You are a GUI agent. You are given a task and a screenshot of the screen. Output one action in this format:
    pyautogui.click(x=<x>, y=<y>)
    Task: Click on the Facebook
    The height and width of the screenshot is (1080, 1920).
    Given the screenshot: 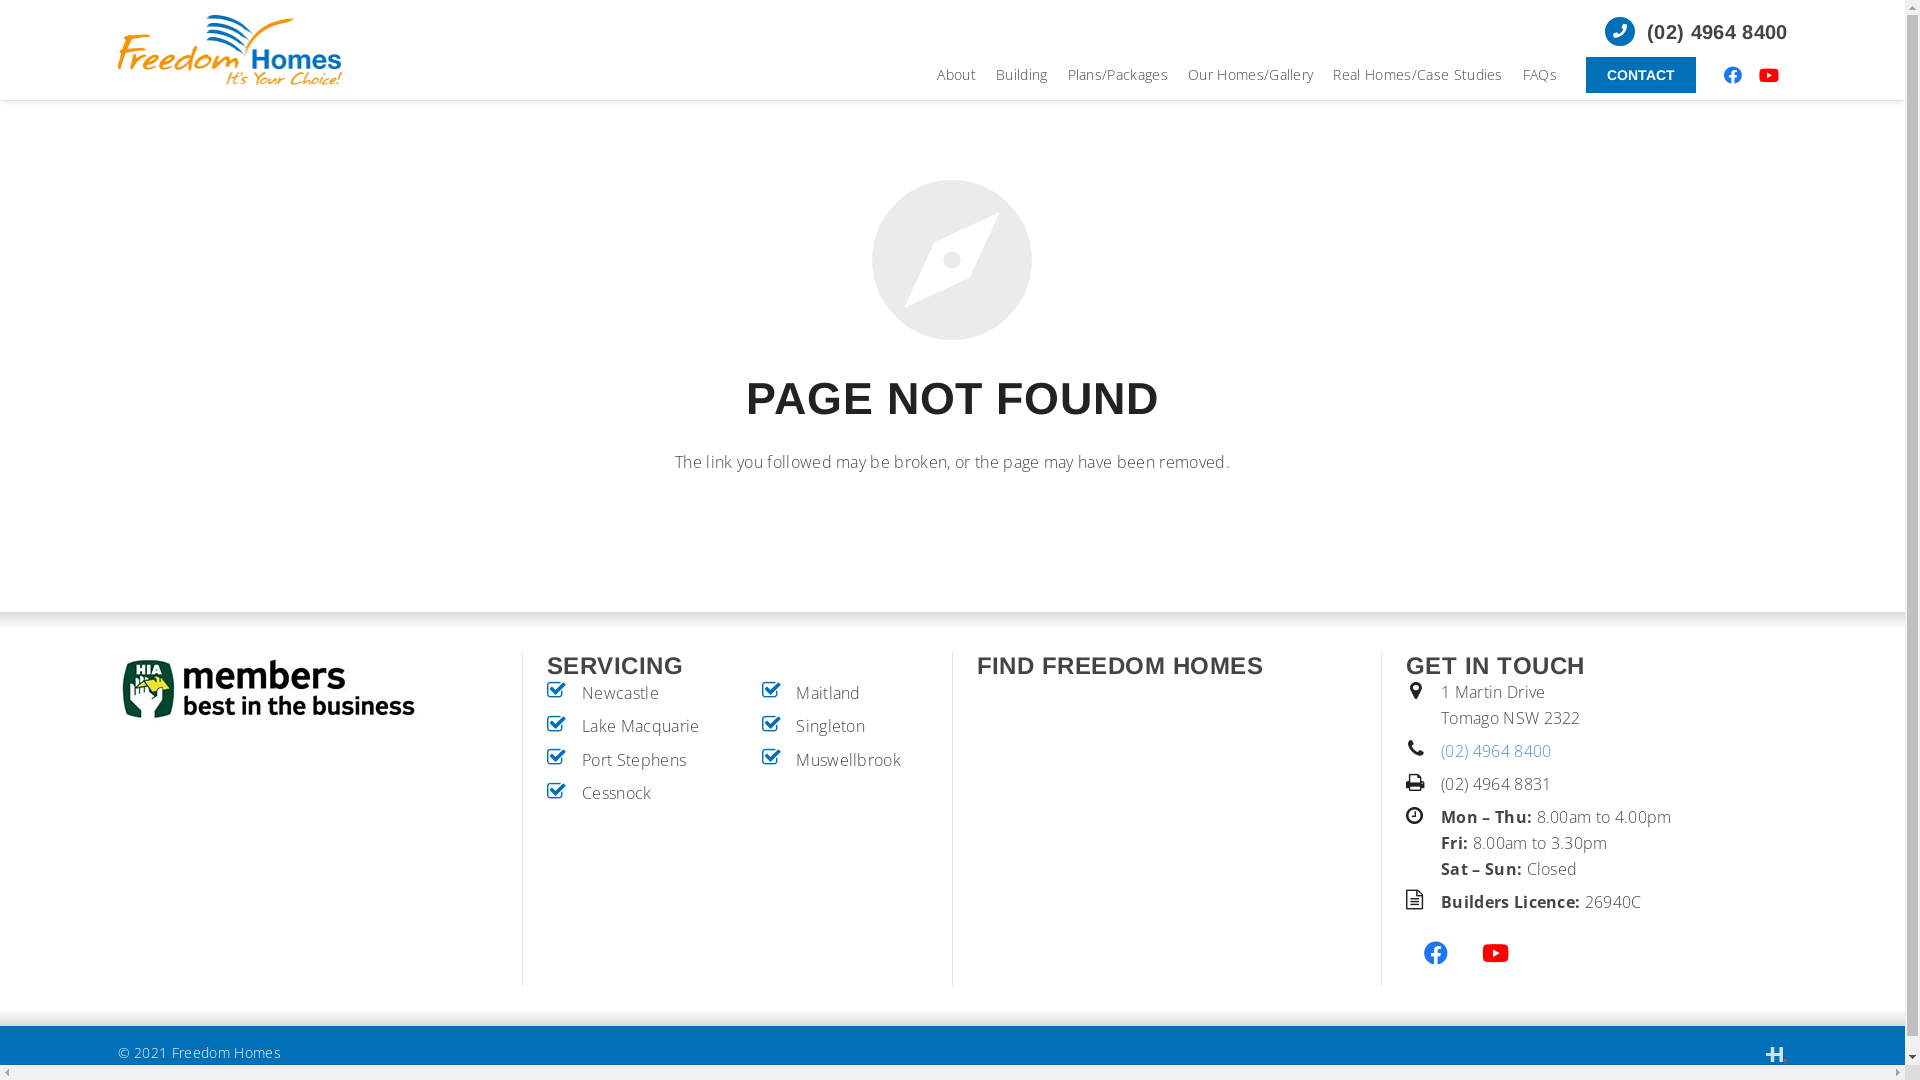 What is the action you would take?
    pyautogui.click(x=1436, y=953)
    